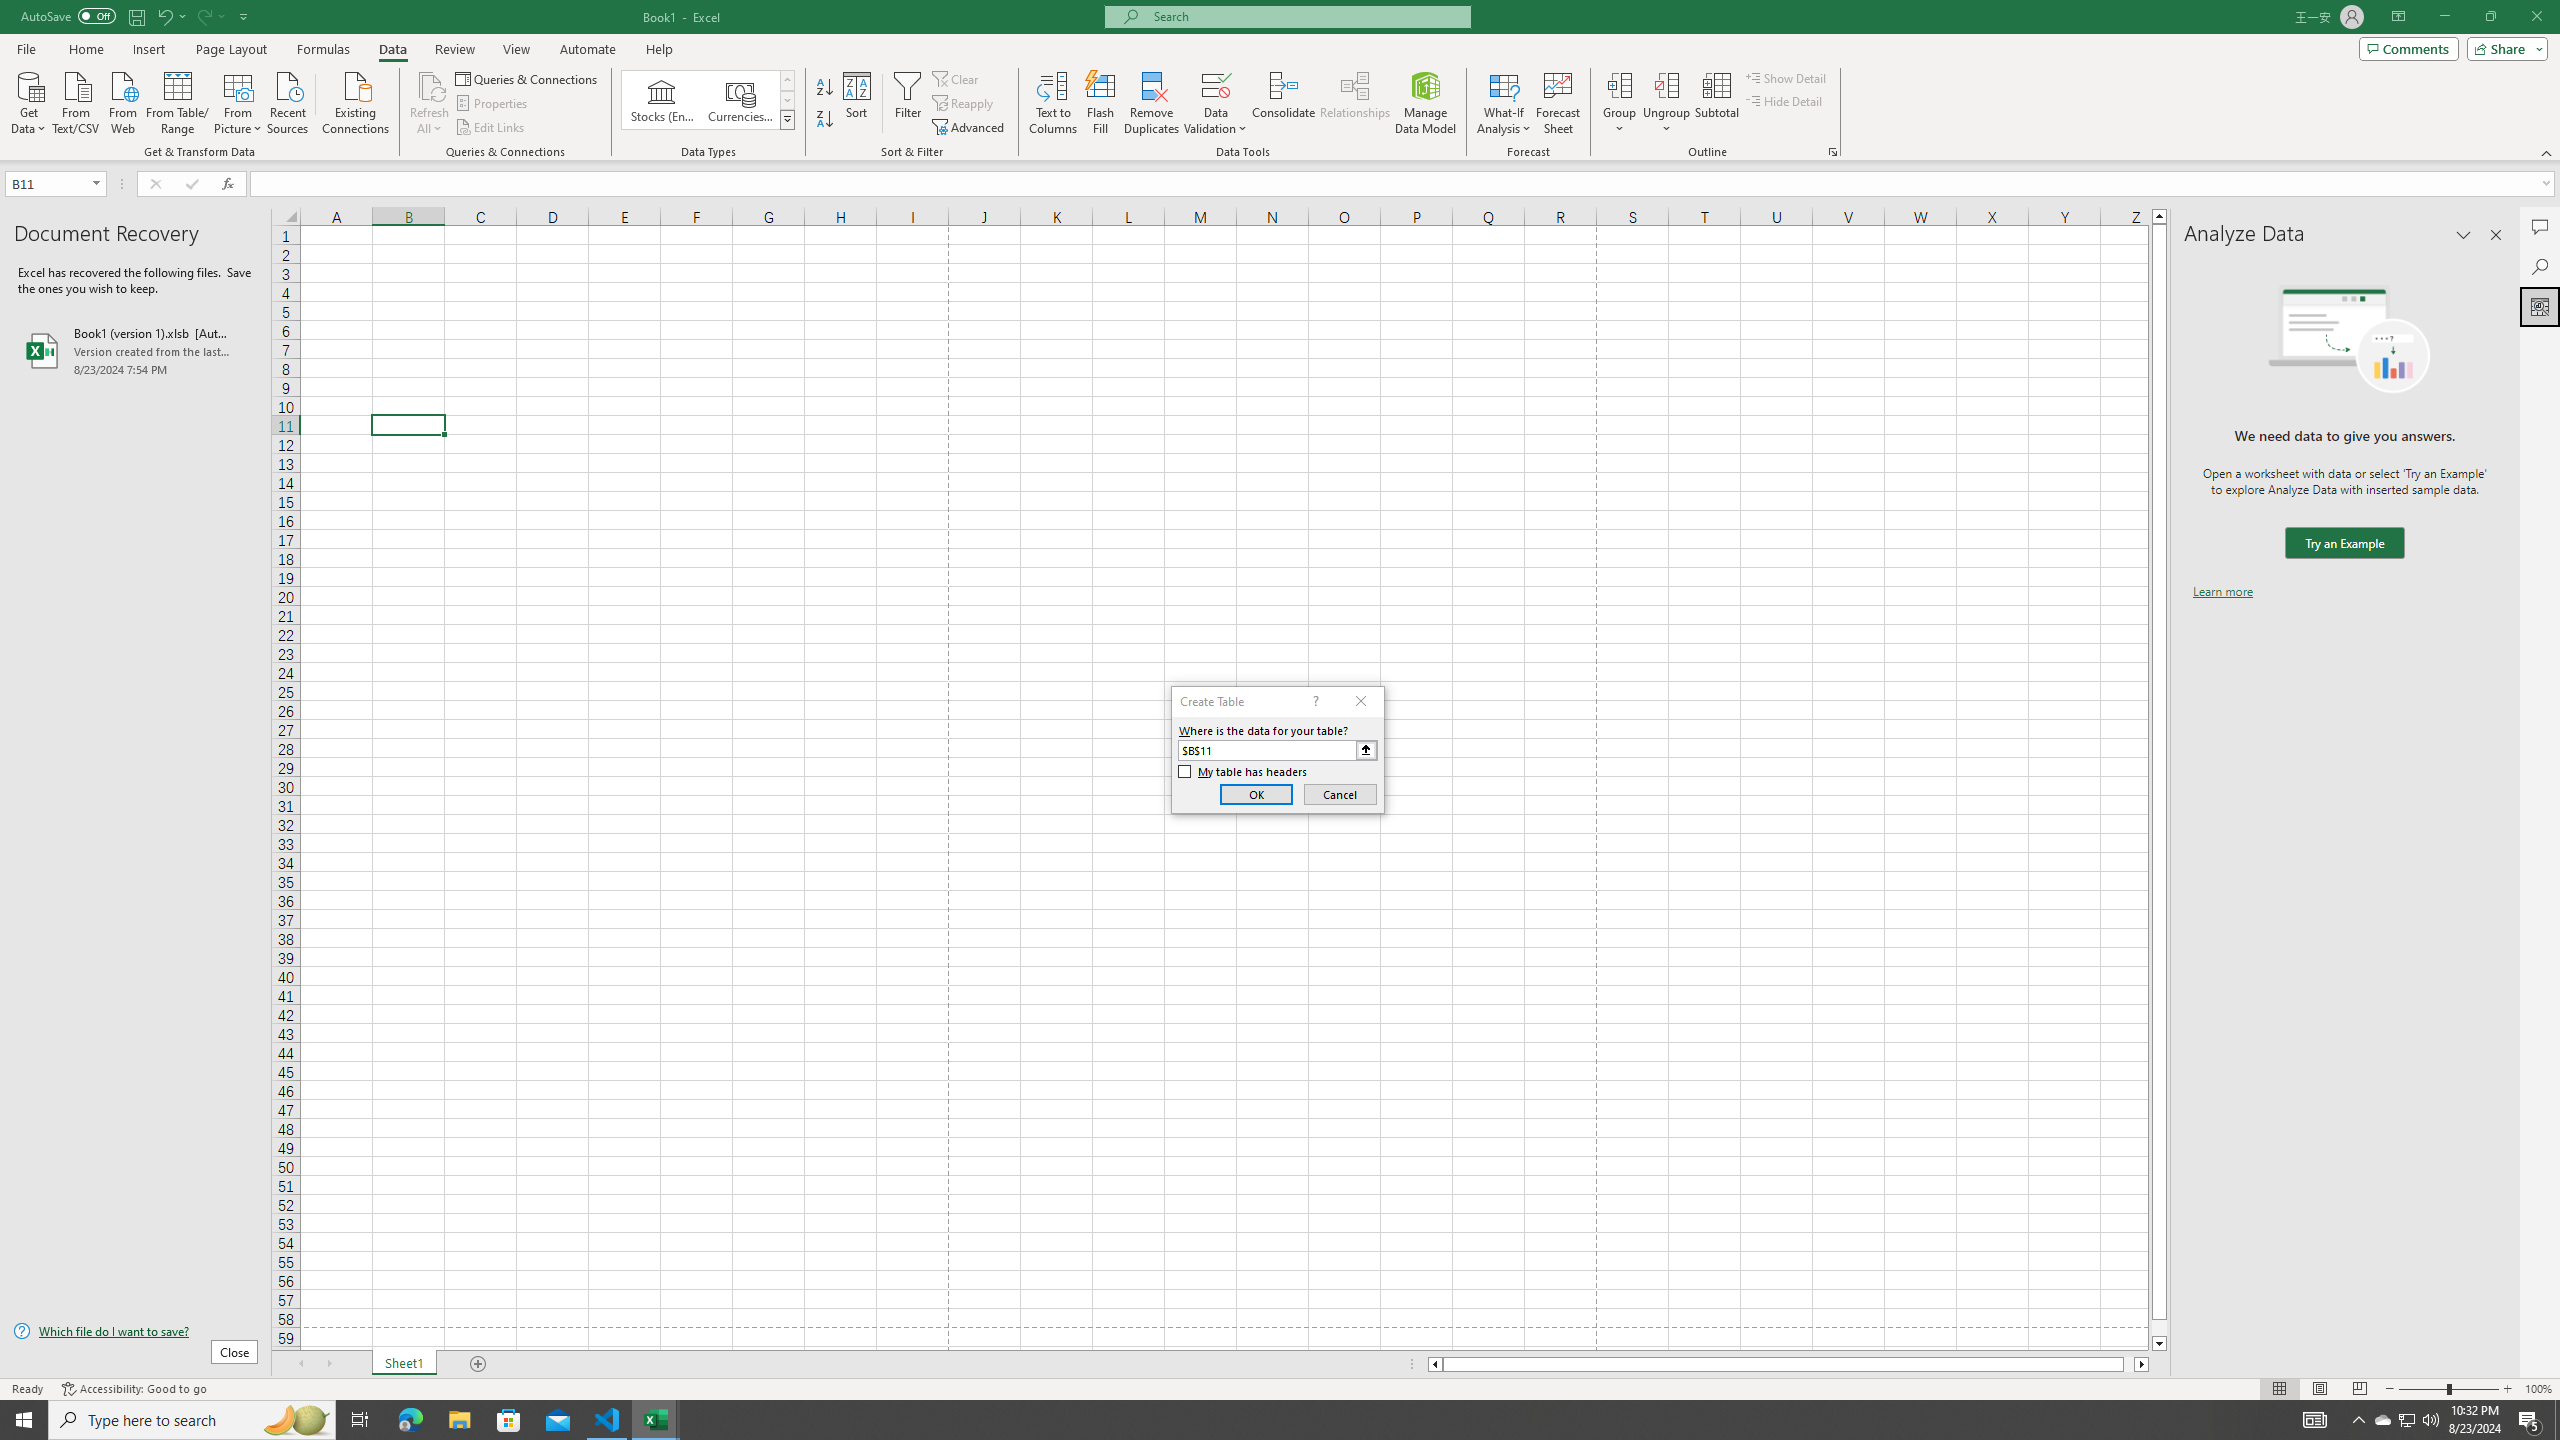 Image resolution: width=2560 pixels, height=1440 pixels. What do you see at coordinates (491, 128) in the screenshot?
I see `Edit Links` at bounding box center [491, 128].